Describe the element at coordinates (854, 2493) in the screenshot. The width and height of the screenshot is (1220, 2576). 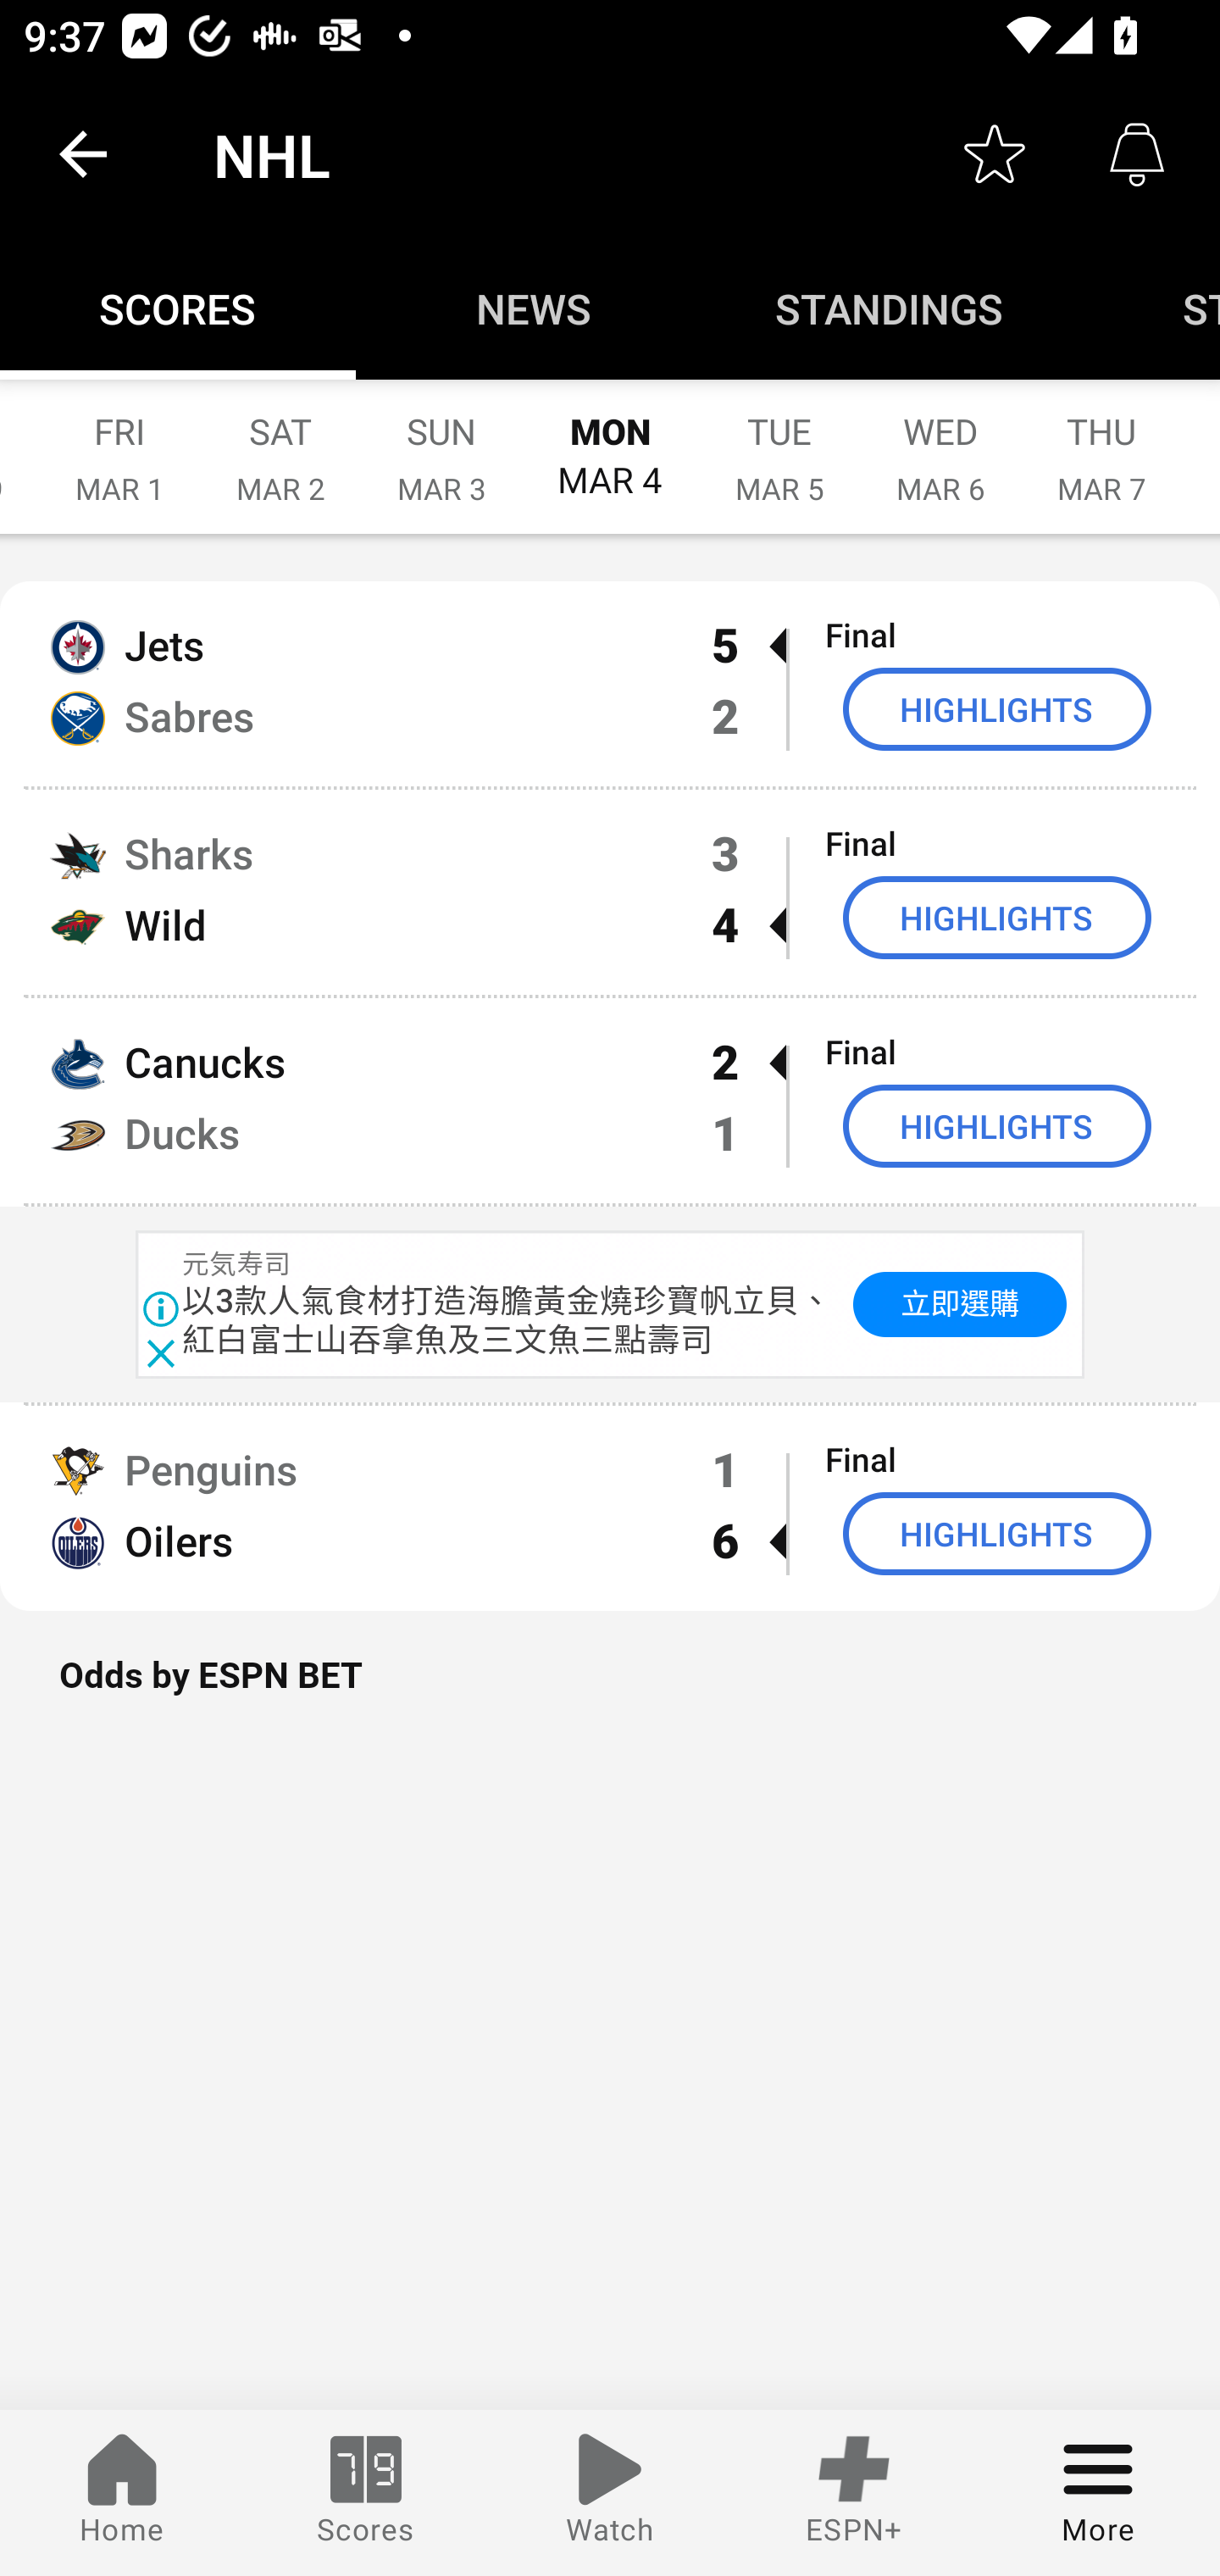
I see `ESPN+` at that location.